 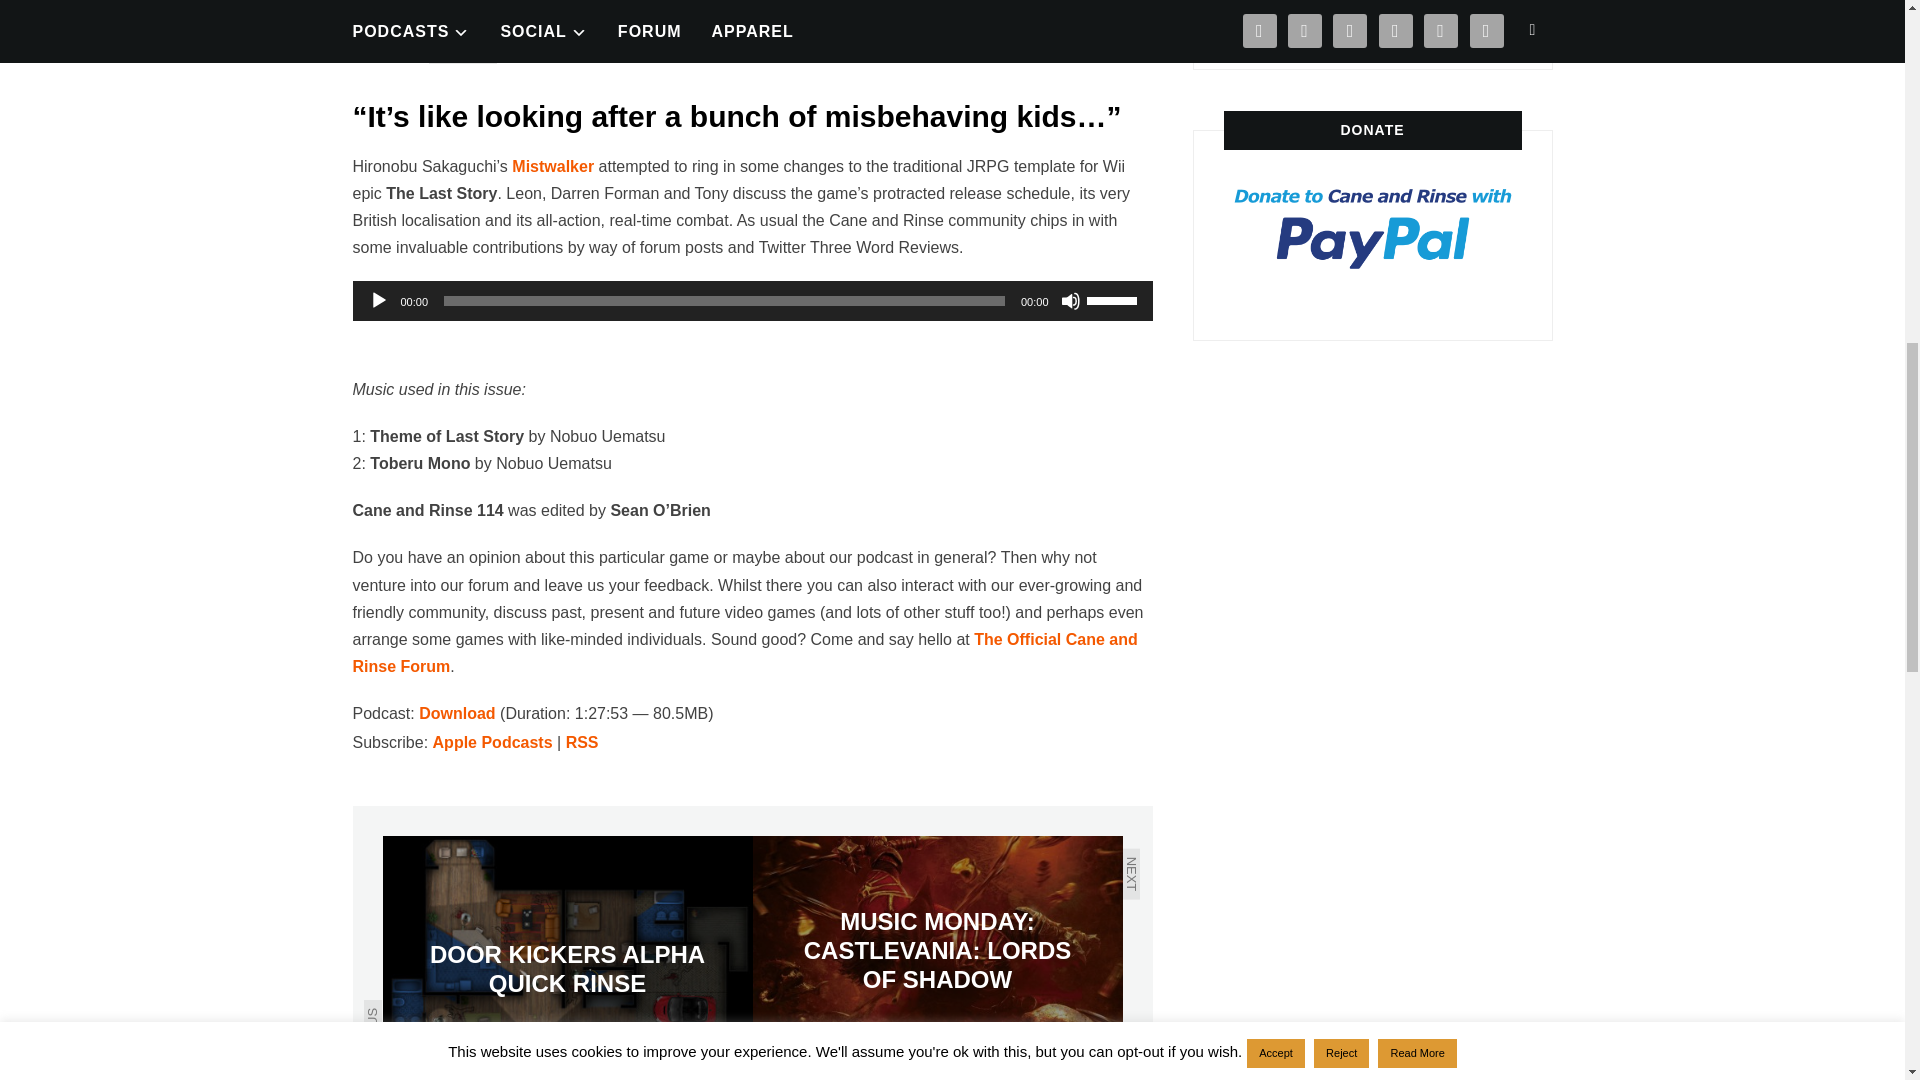 I want to click on Mute, so click(x=1069, y=300).